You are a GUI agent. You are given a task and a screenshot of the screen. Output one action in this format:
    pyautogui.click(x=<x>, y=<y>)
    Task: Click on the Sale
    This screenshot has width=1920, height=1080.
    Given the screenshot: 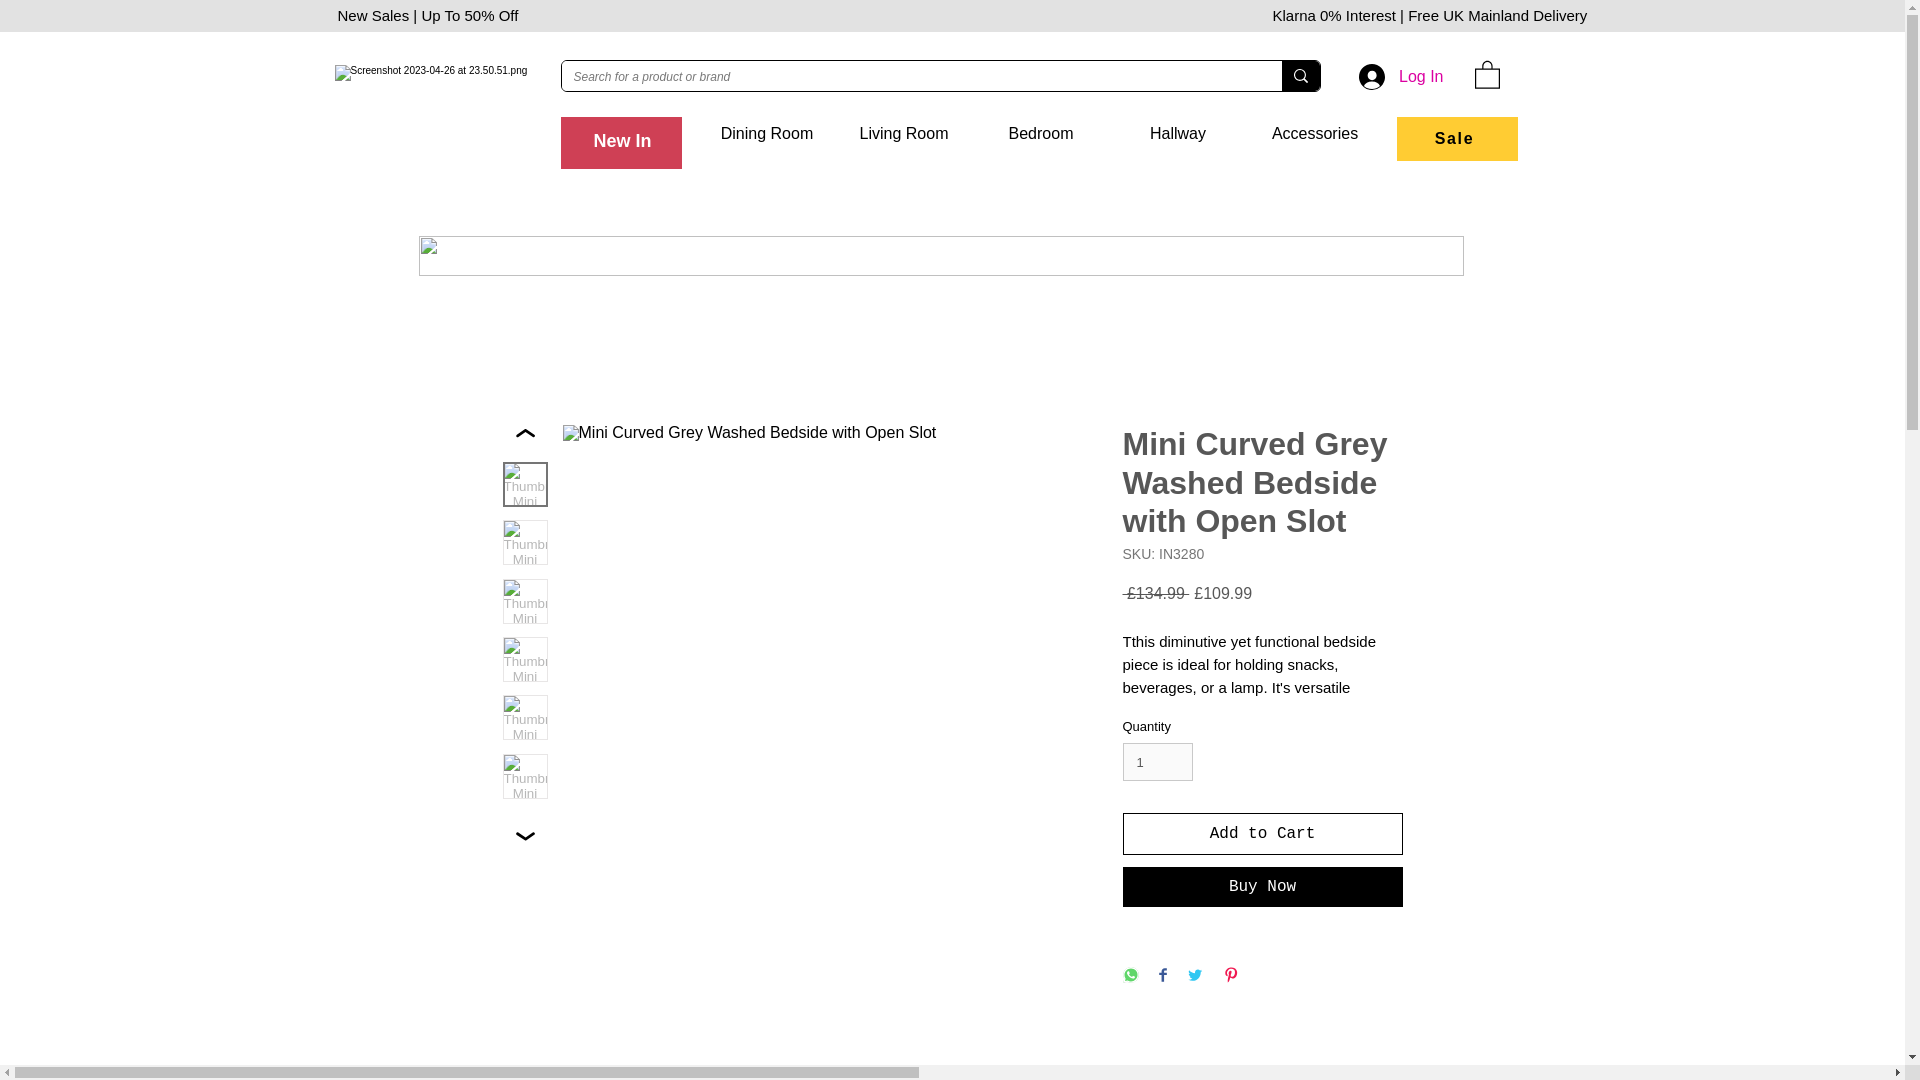 What is the action you would take?
    pyautogui.click(x=1456, y=138)
    